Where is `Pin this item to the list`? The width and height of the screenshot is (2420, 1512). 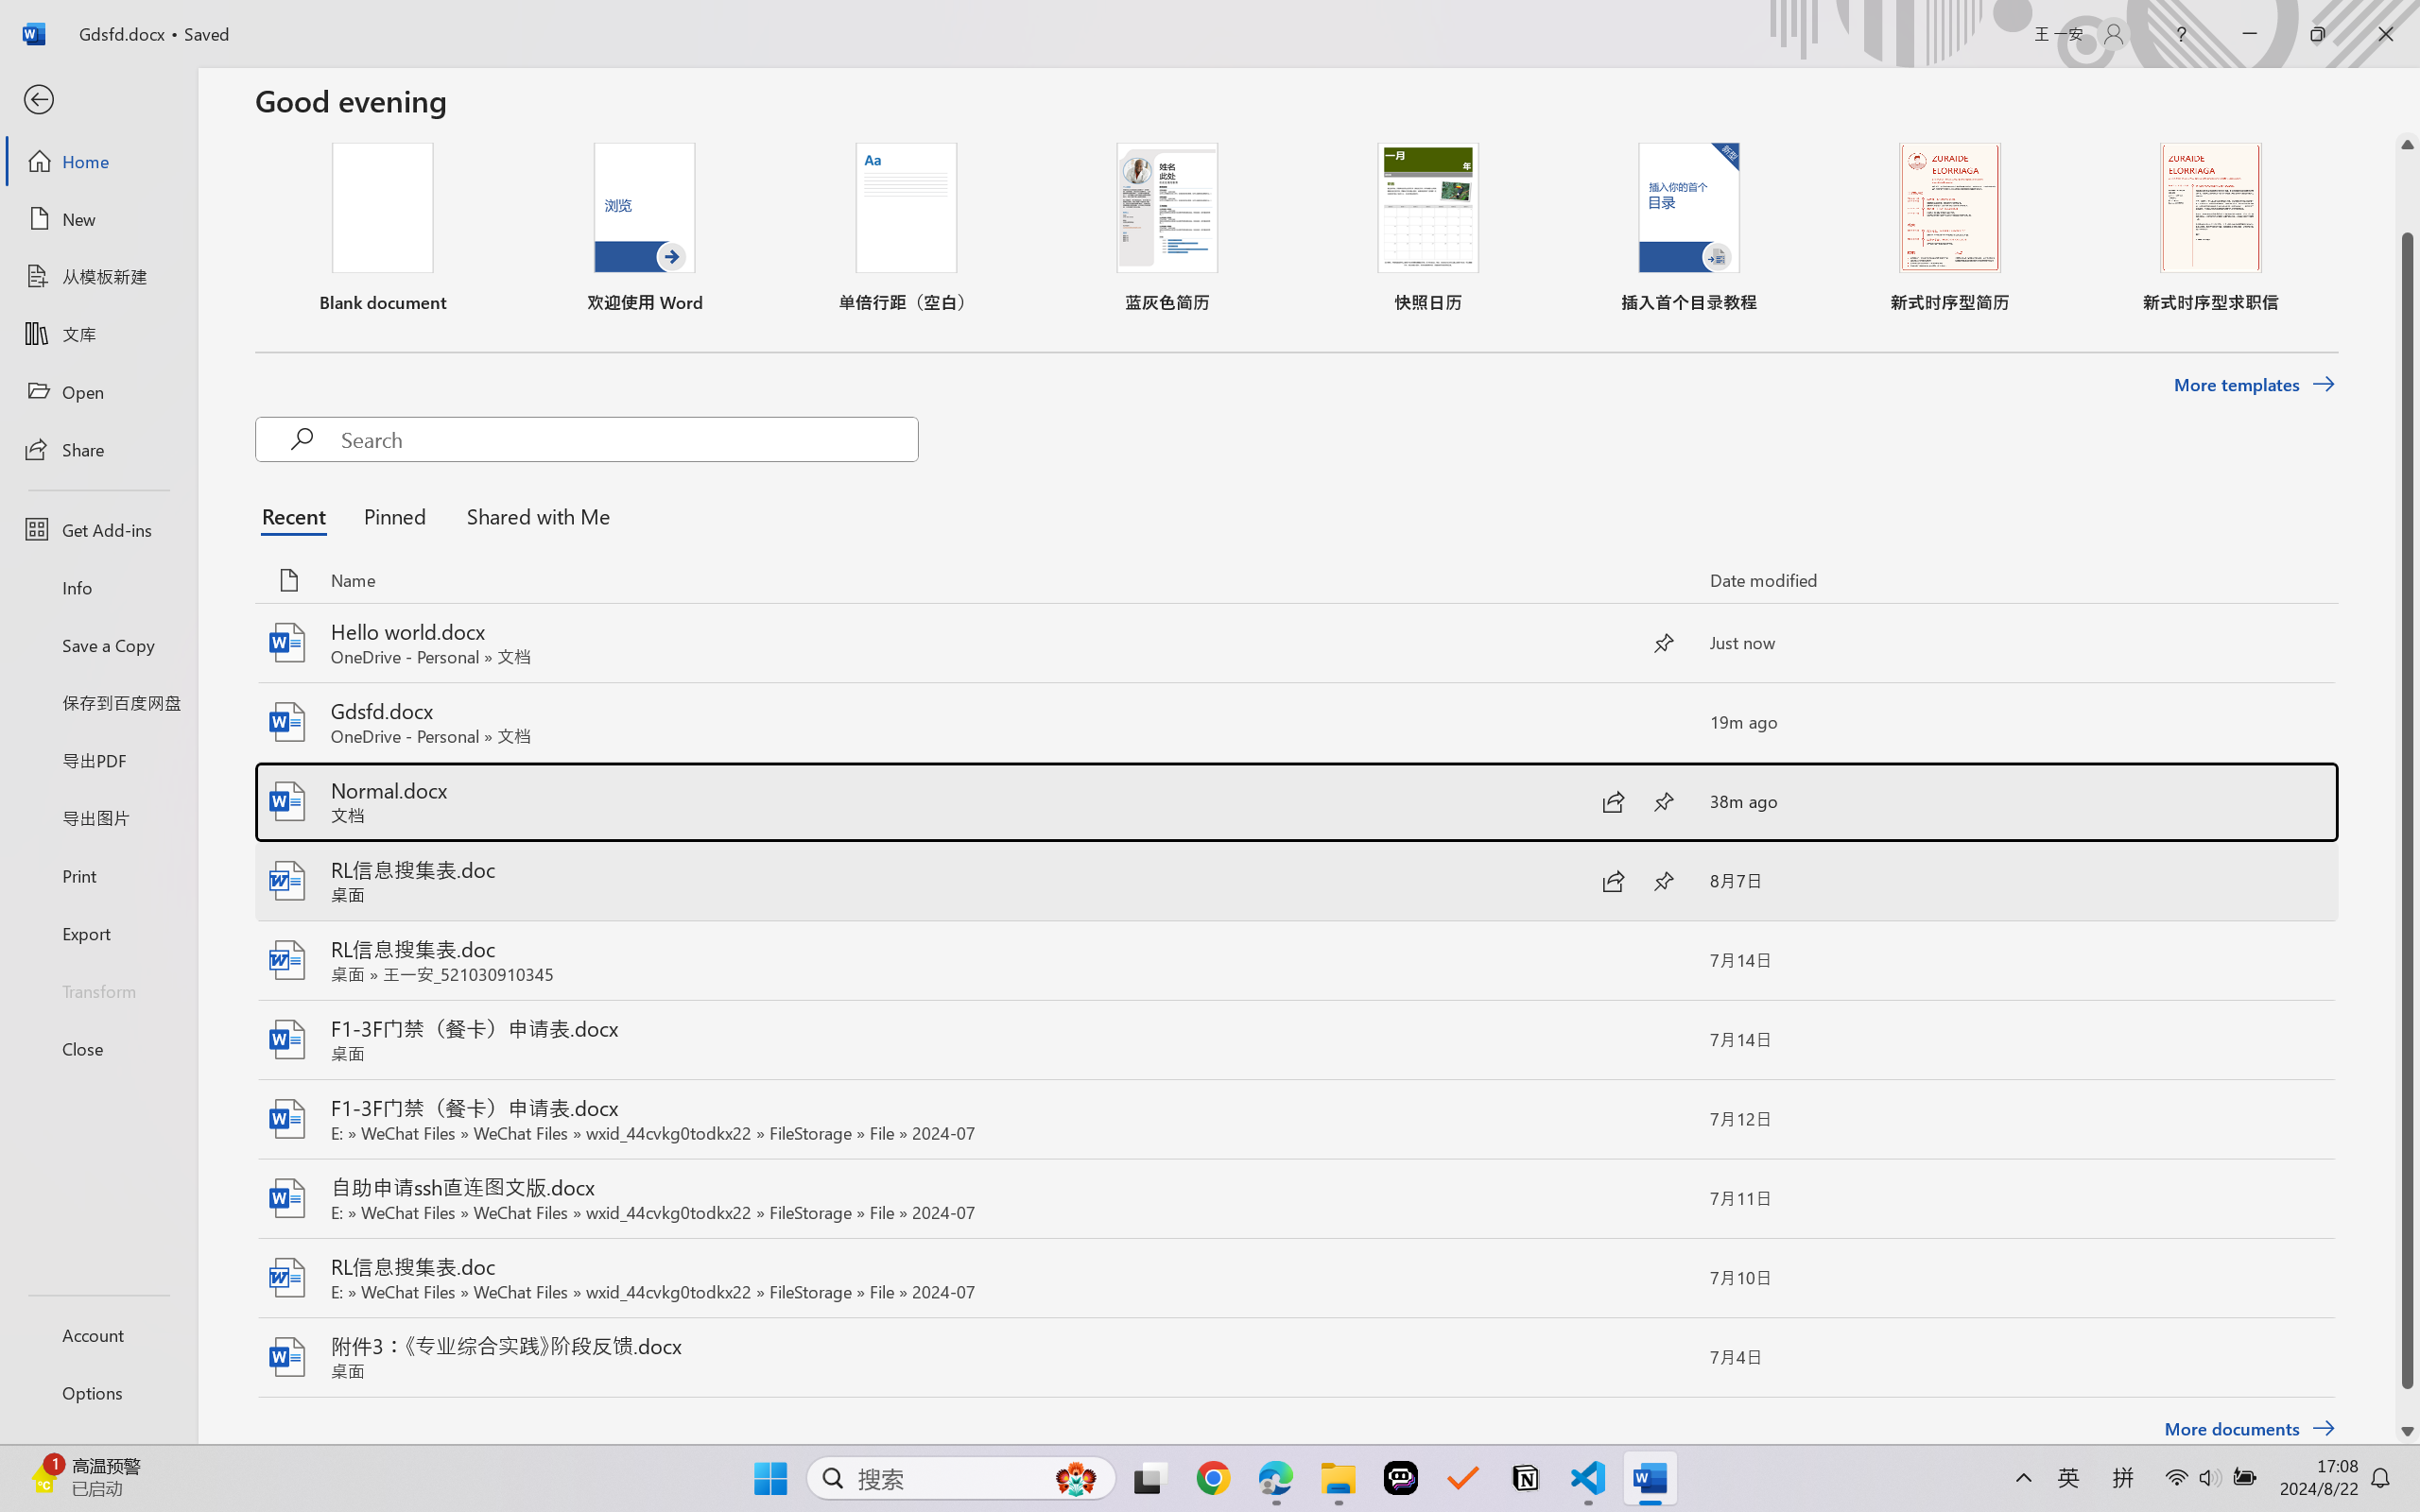
Pin this item to the list is located at coordinates (1664, 1357).